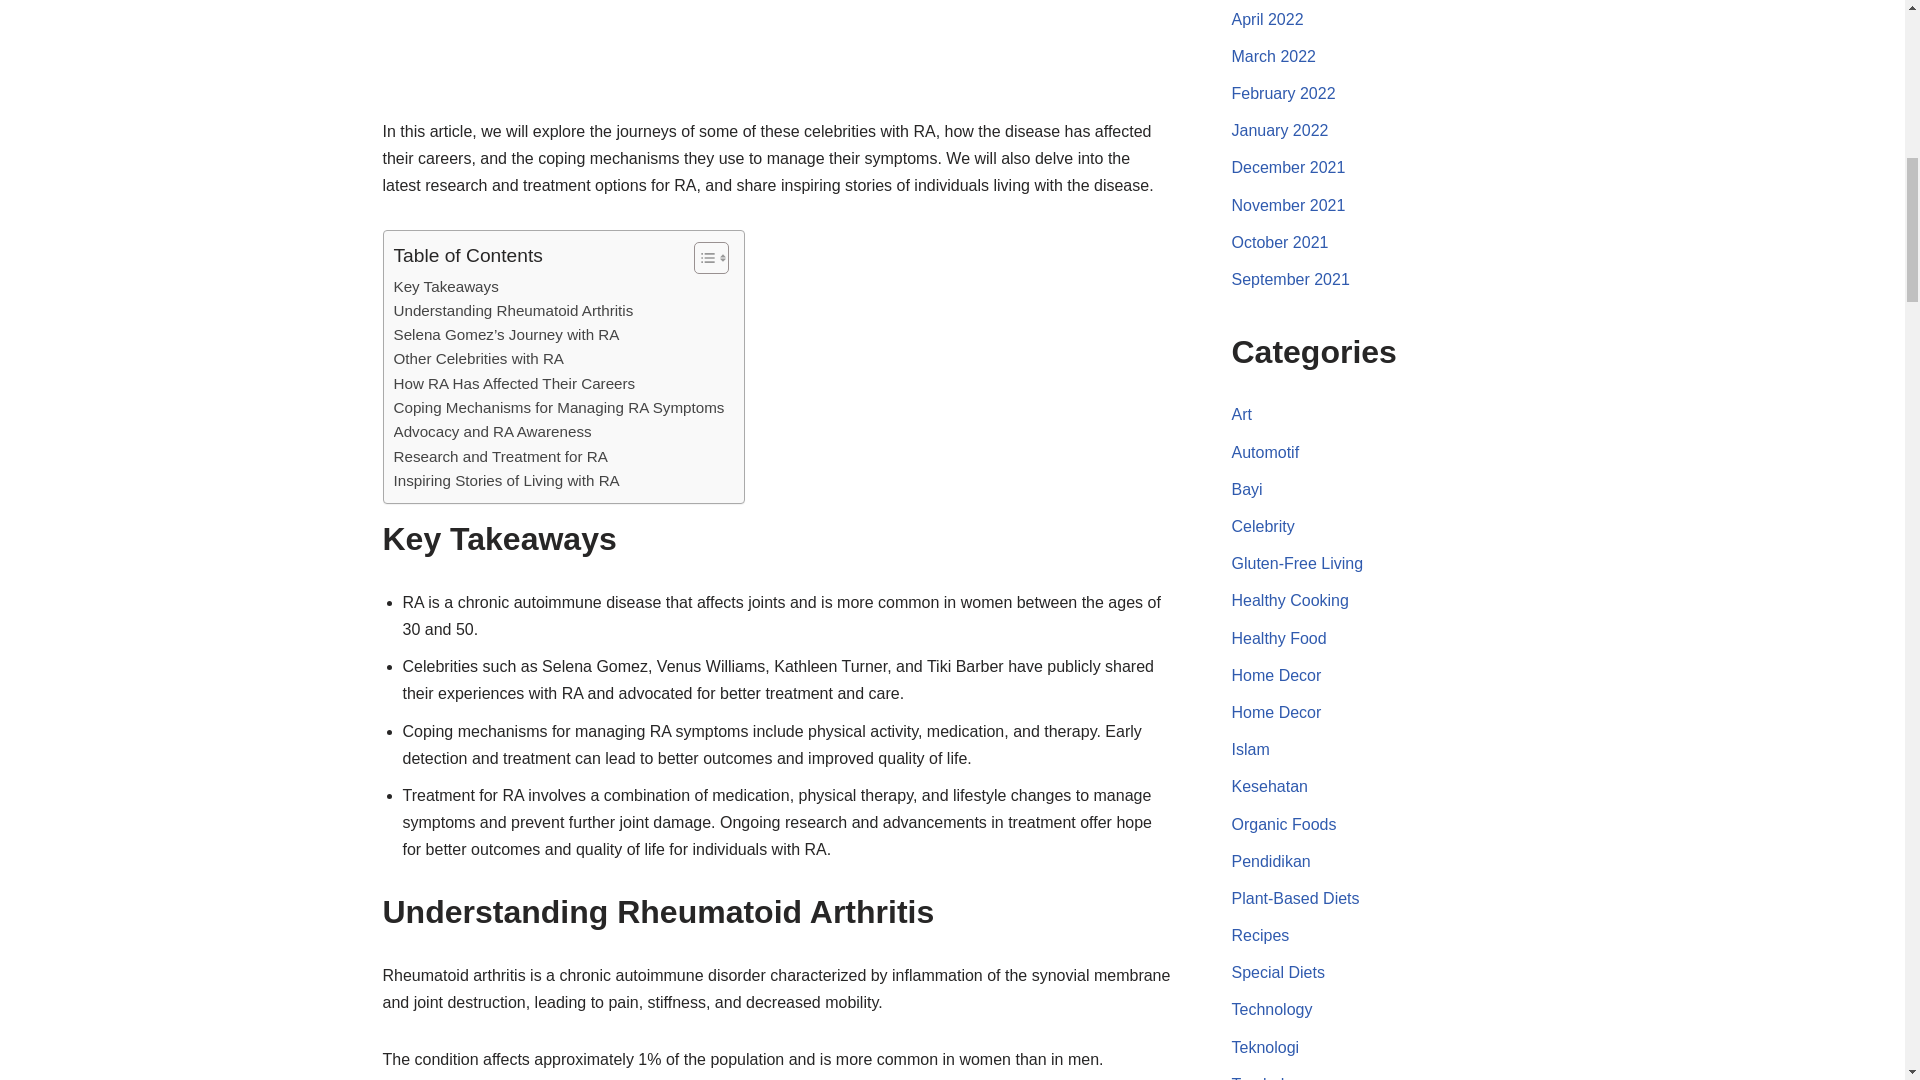  What do you see at coordinates (500, 456) in the screenshot?
I see `Research and Treatment for RA` at bounding box center [500, 456].